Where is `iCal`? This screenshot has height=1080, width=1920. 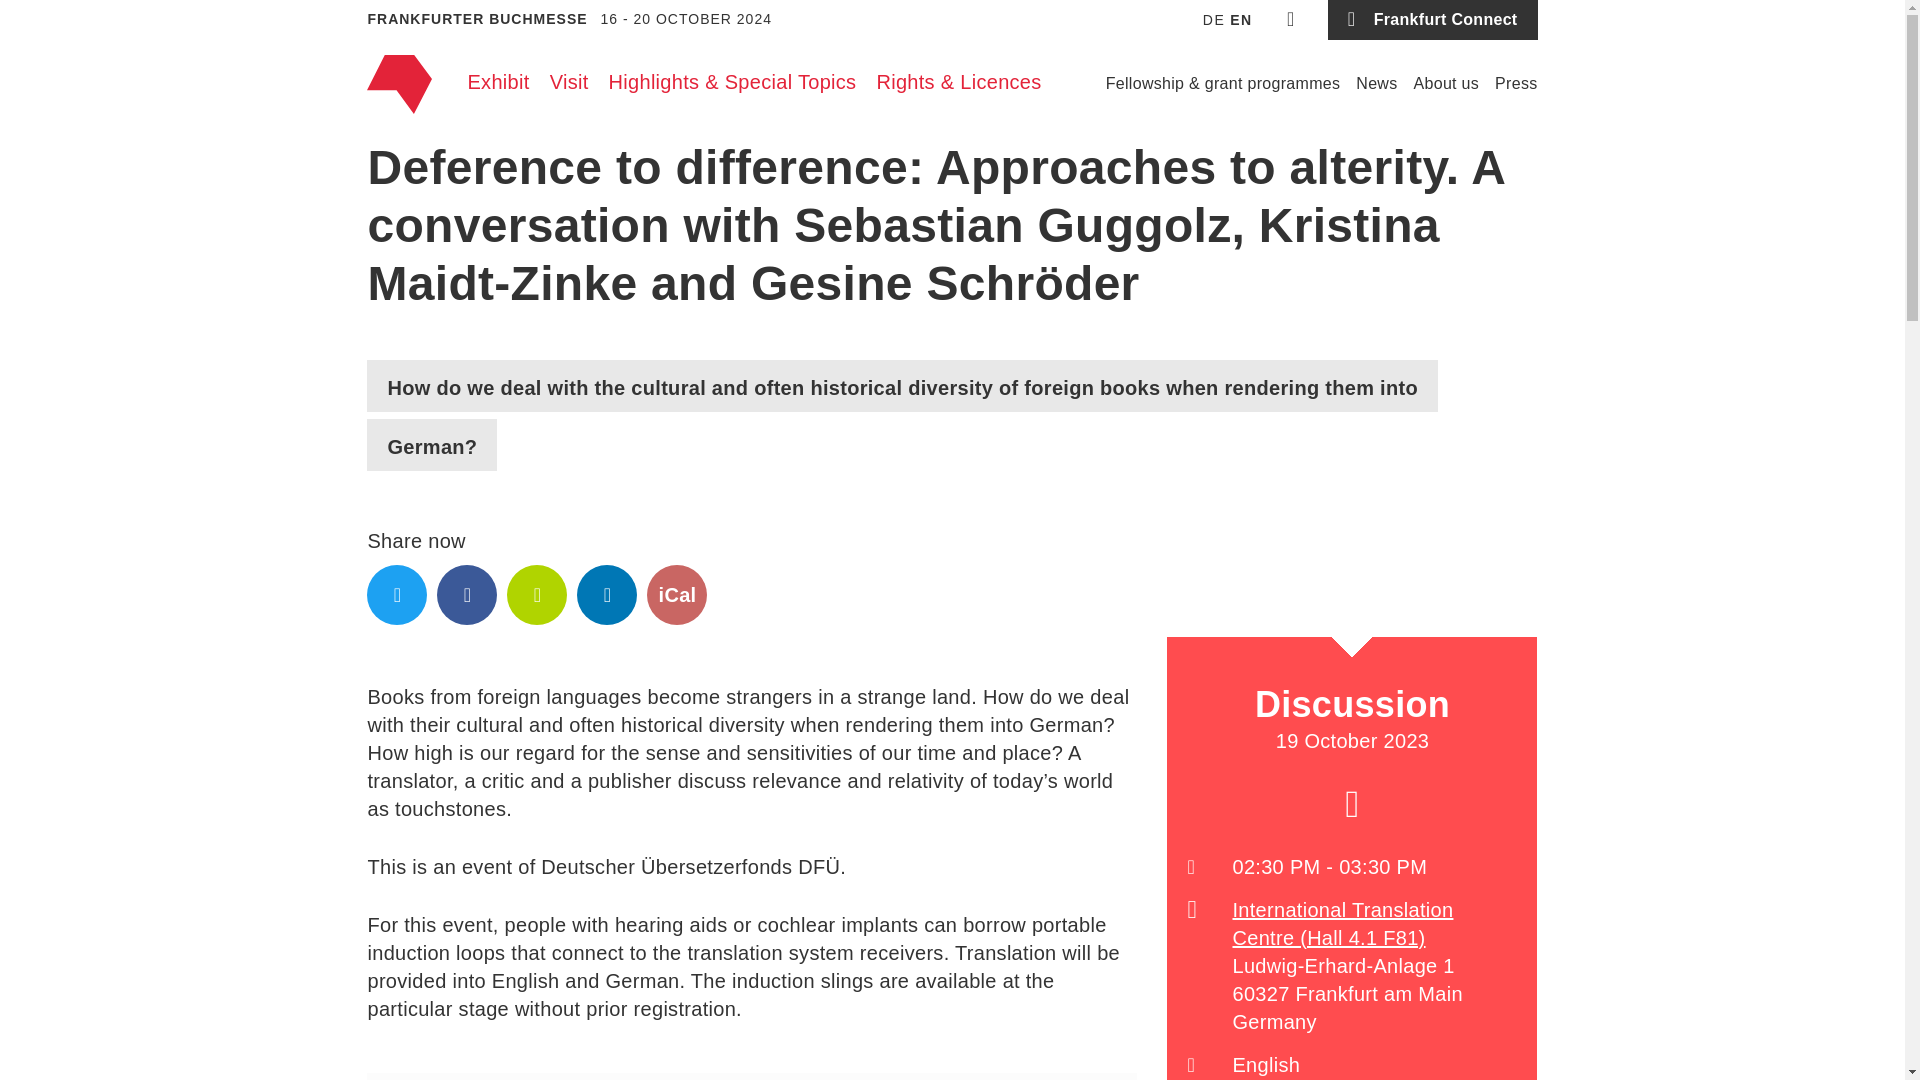
iCal is located at coordinates (1351, 804).